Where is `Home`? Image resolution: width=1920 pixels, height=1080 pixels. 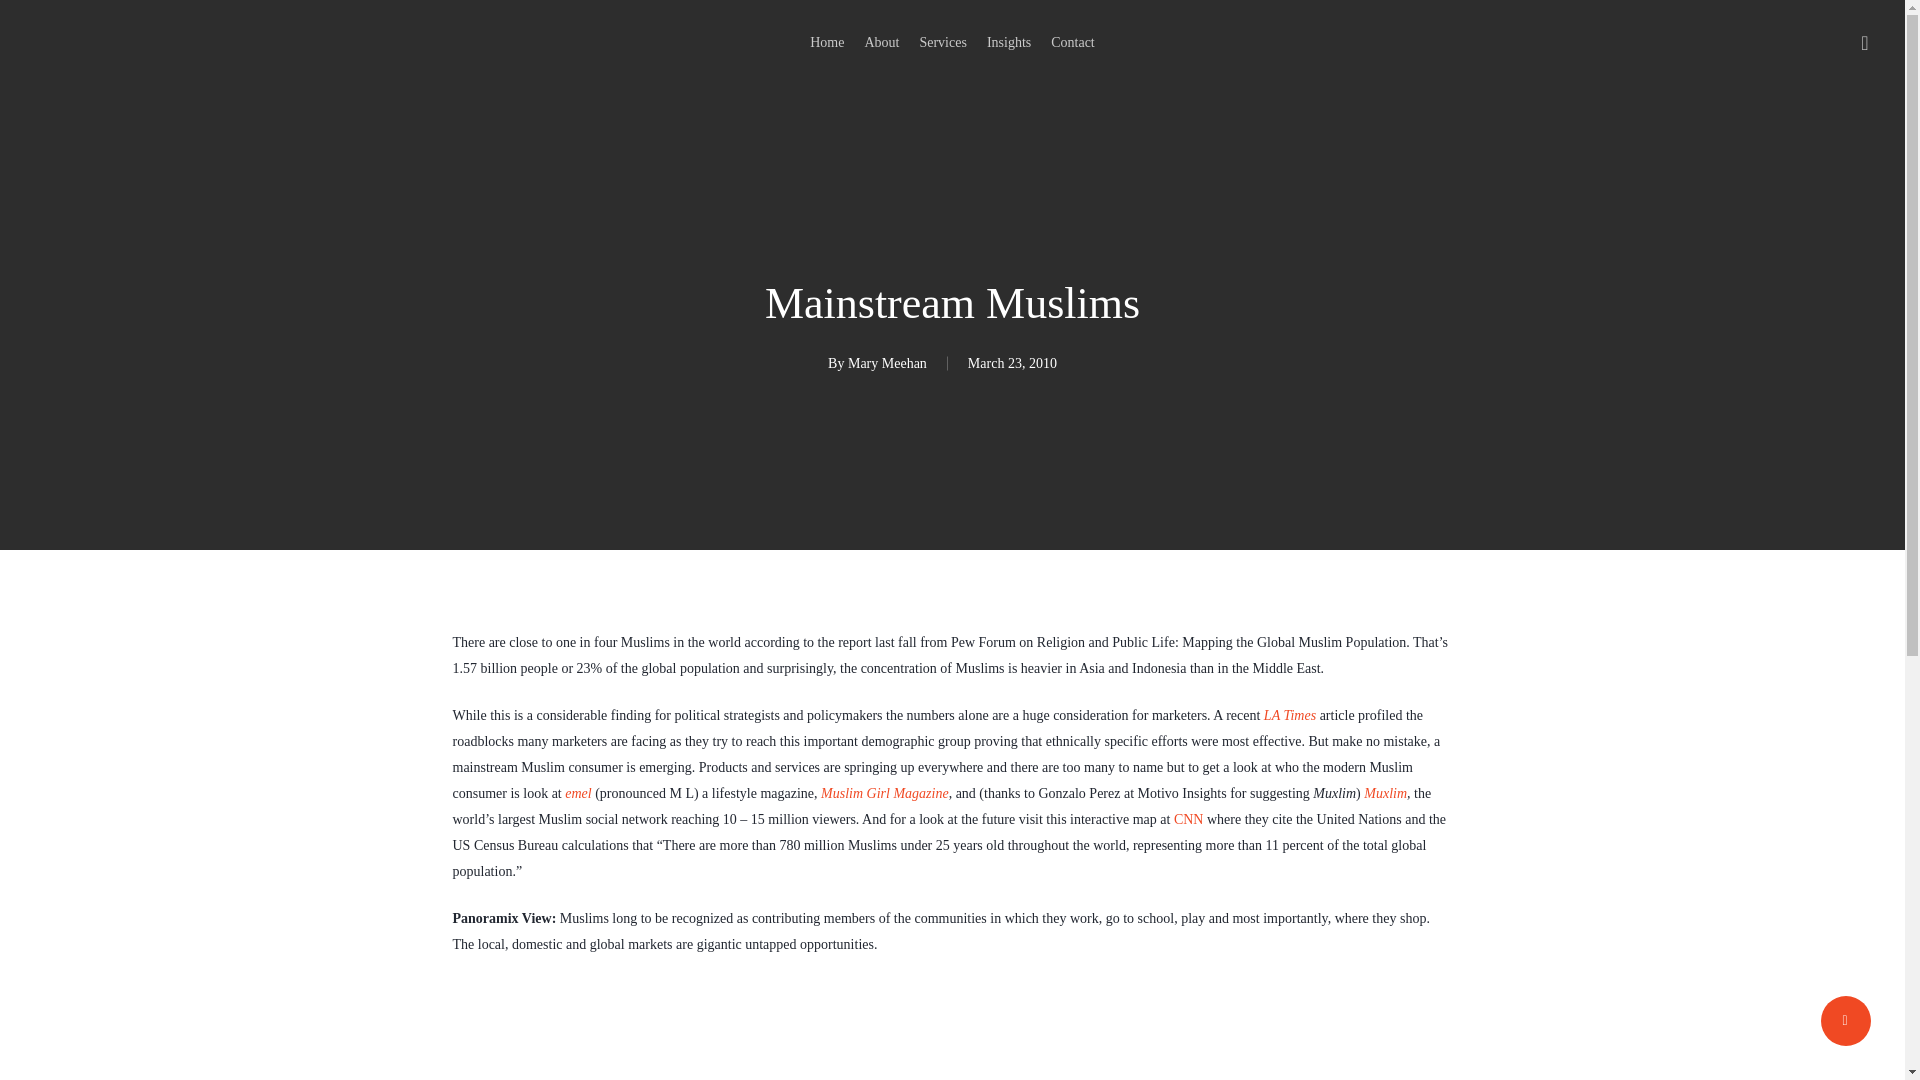
Home is located at coordinates (827, 42).